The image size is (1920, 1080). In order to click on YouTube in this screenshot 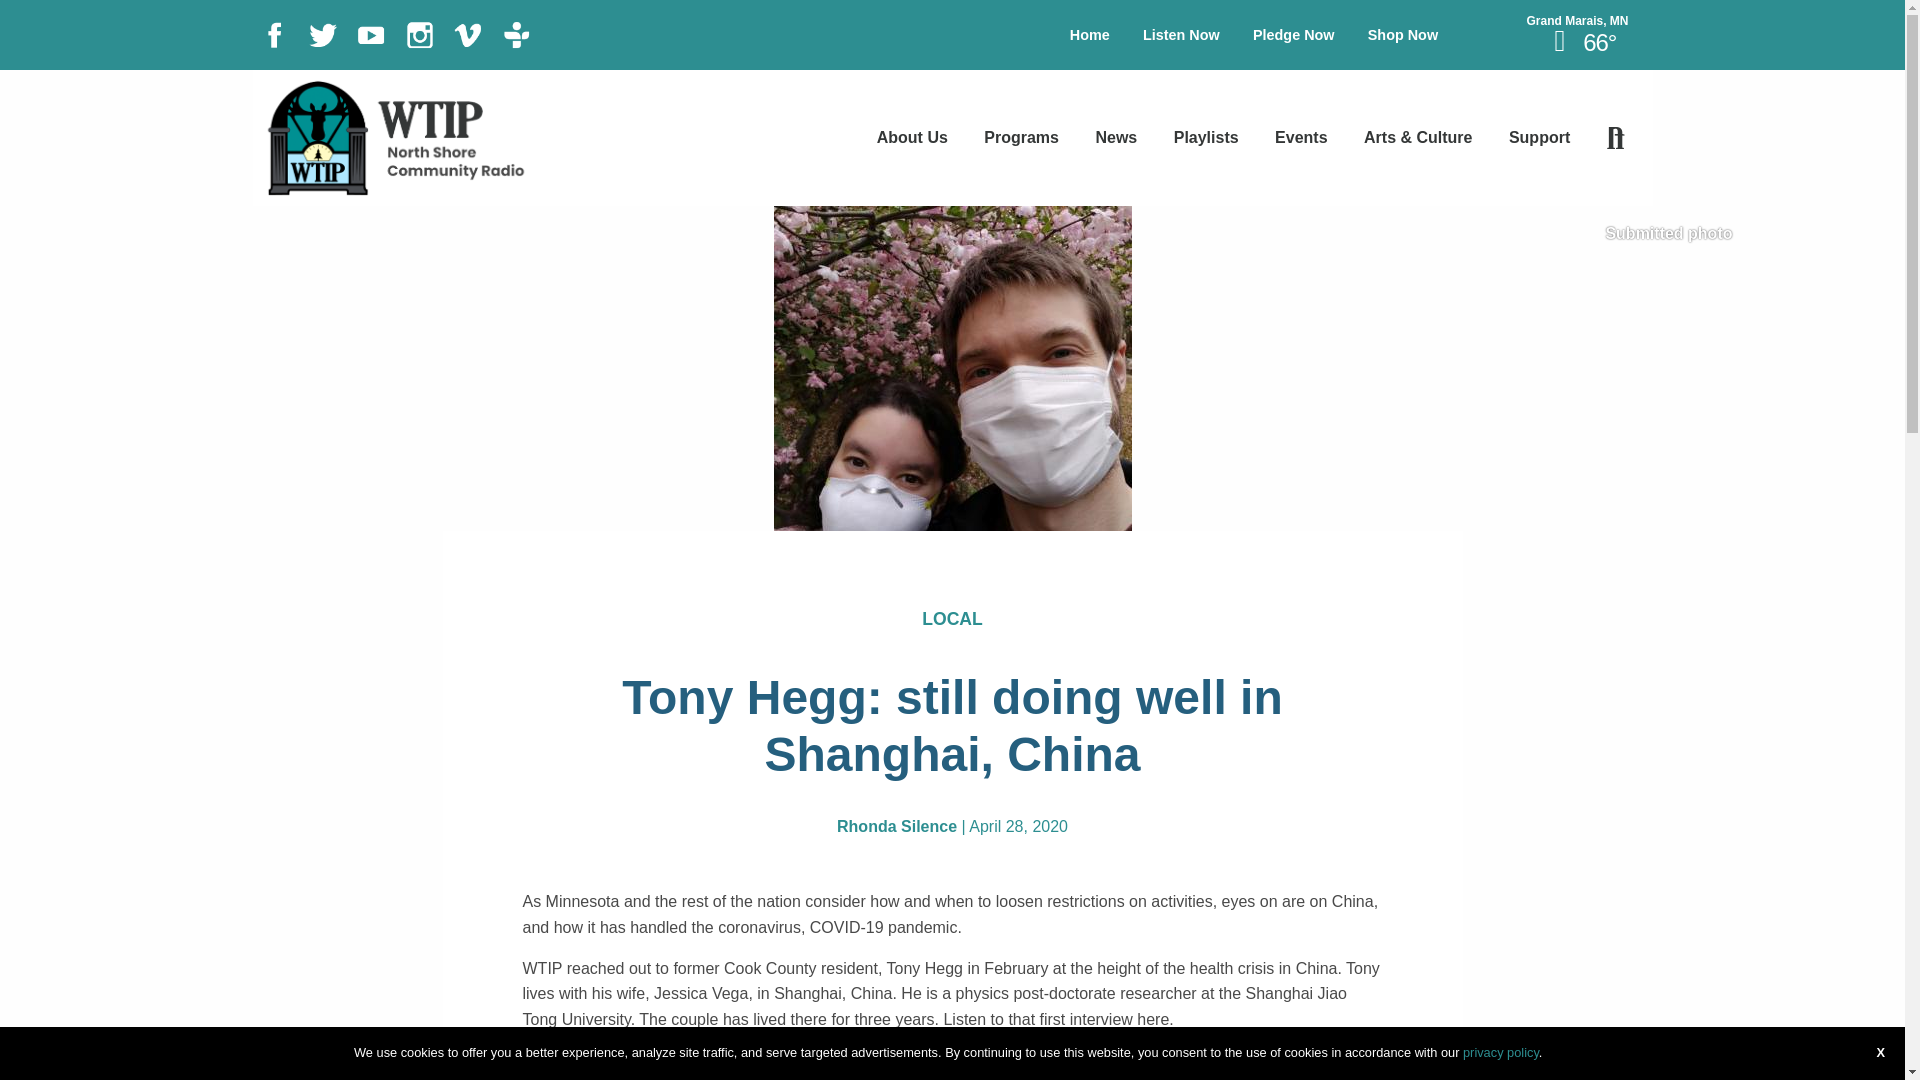, I will do `click(371, 33)`.